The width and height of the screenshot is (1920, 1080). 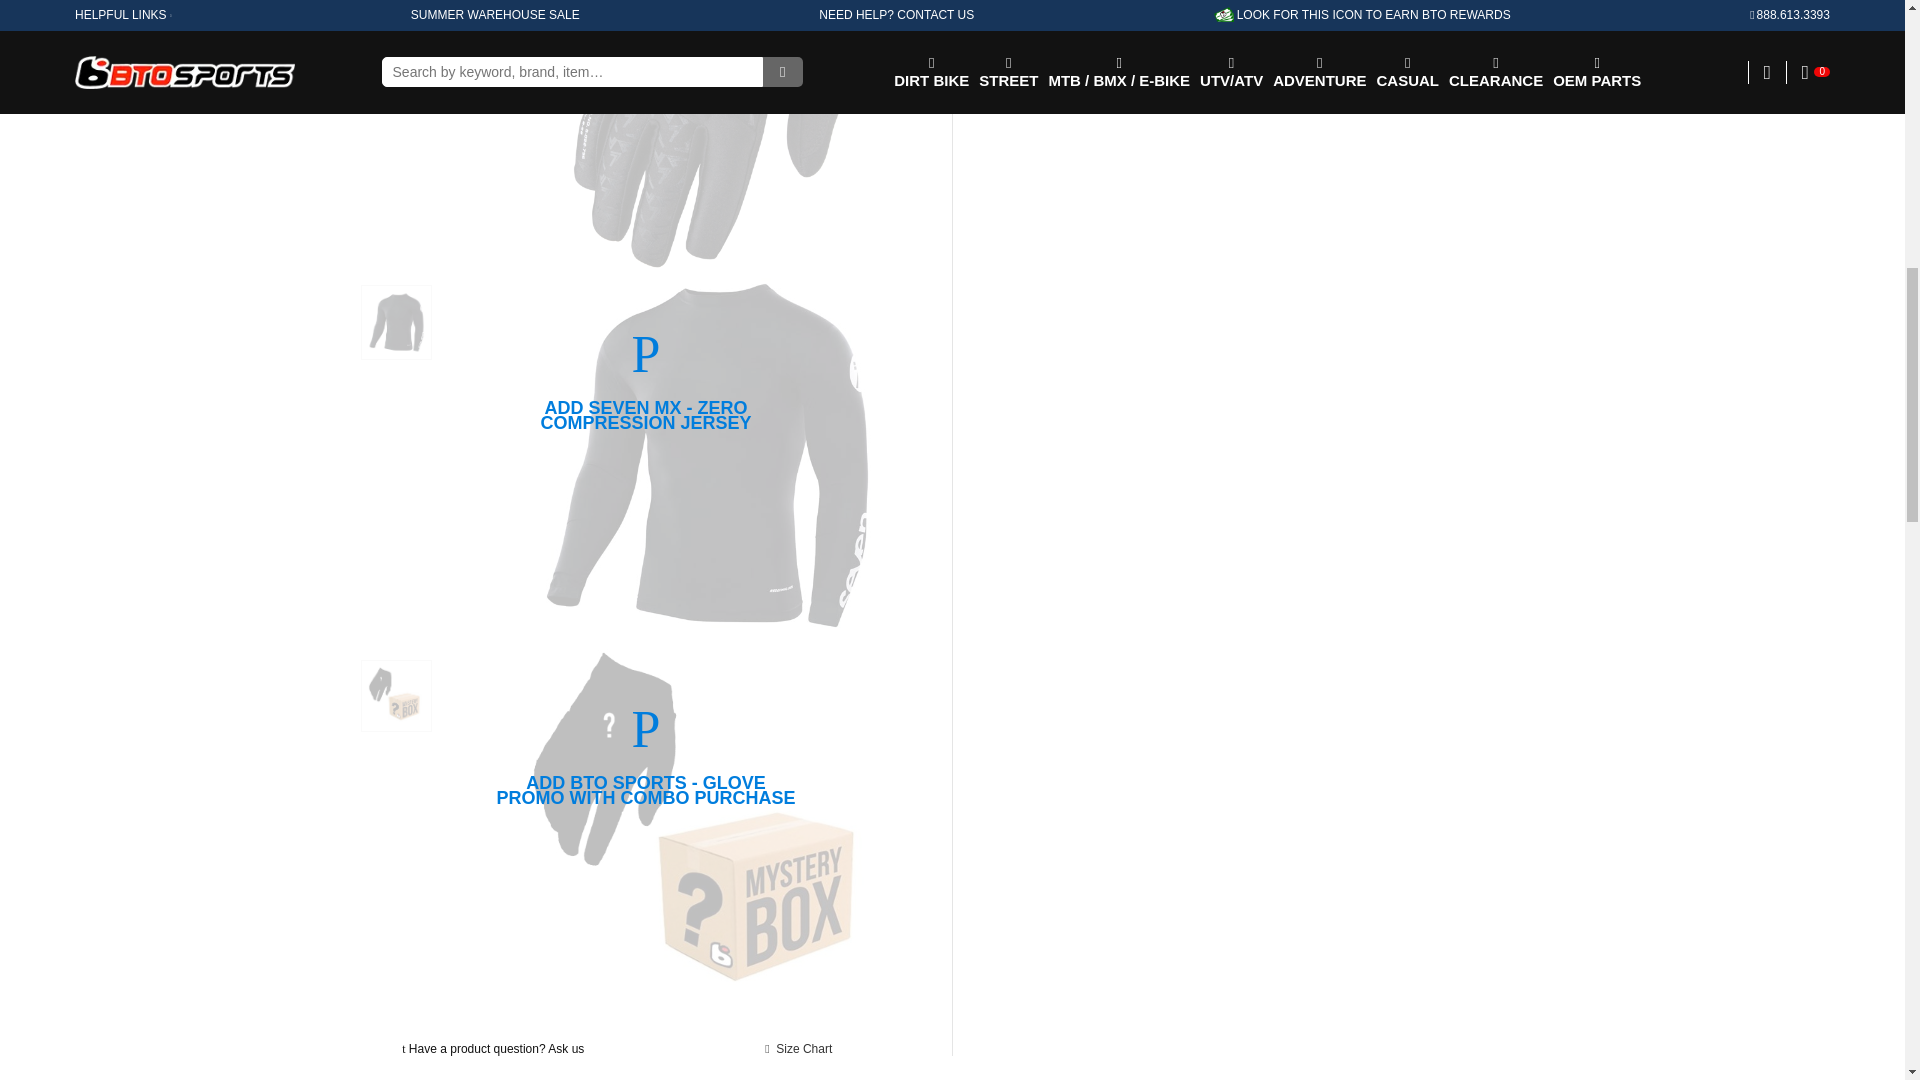 What do you see at coordinates (646, 730) in the screenshot?
I see `Add BTO Sports - Glove Promo with Combo Purchase` at bounding box center [646, 730].